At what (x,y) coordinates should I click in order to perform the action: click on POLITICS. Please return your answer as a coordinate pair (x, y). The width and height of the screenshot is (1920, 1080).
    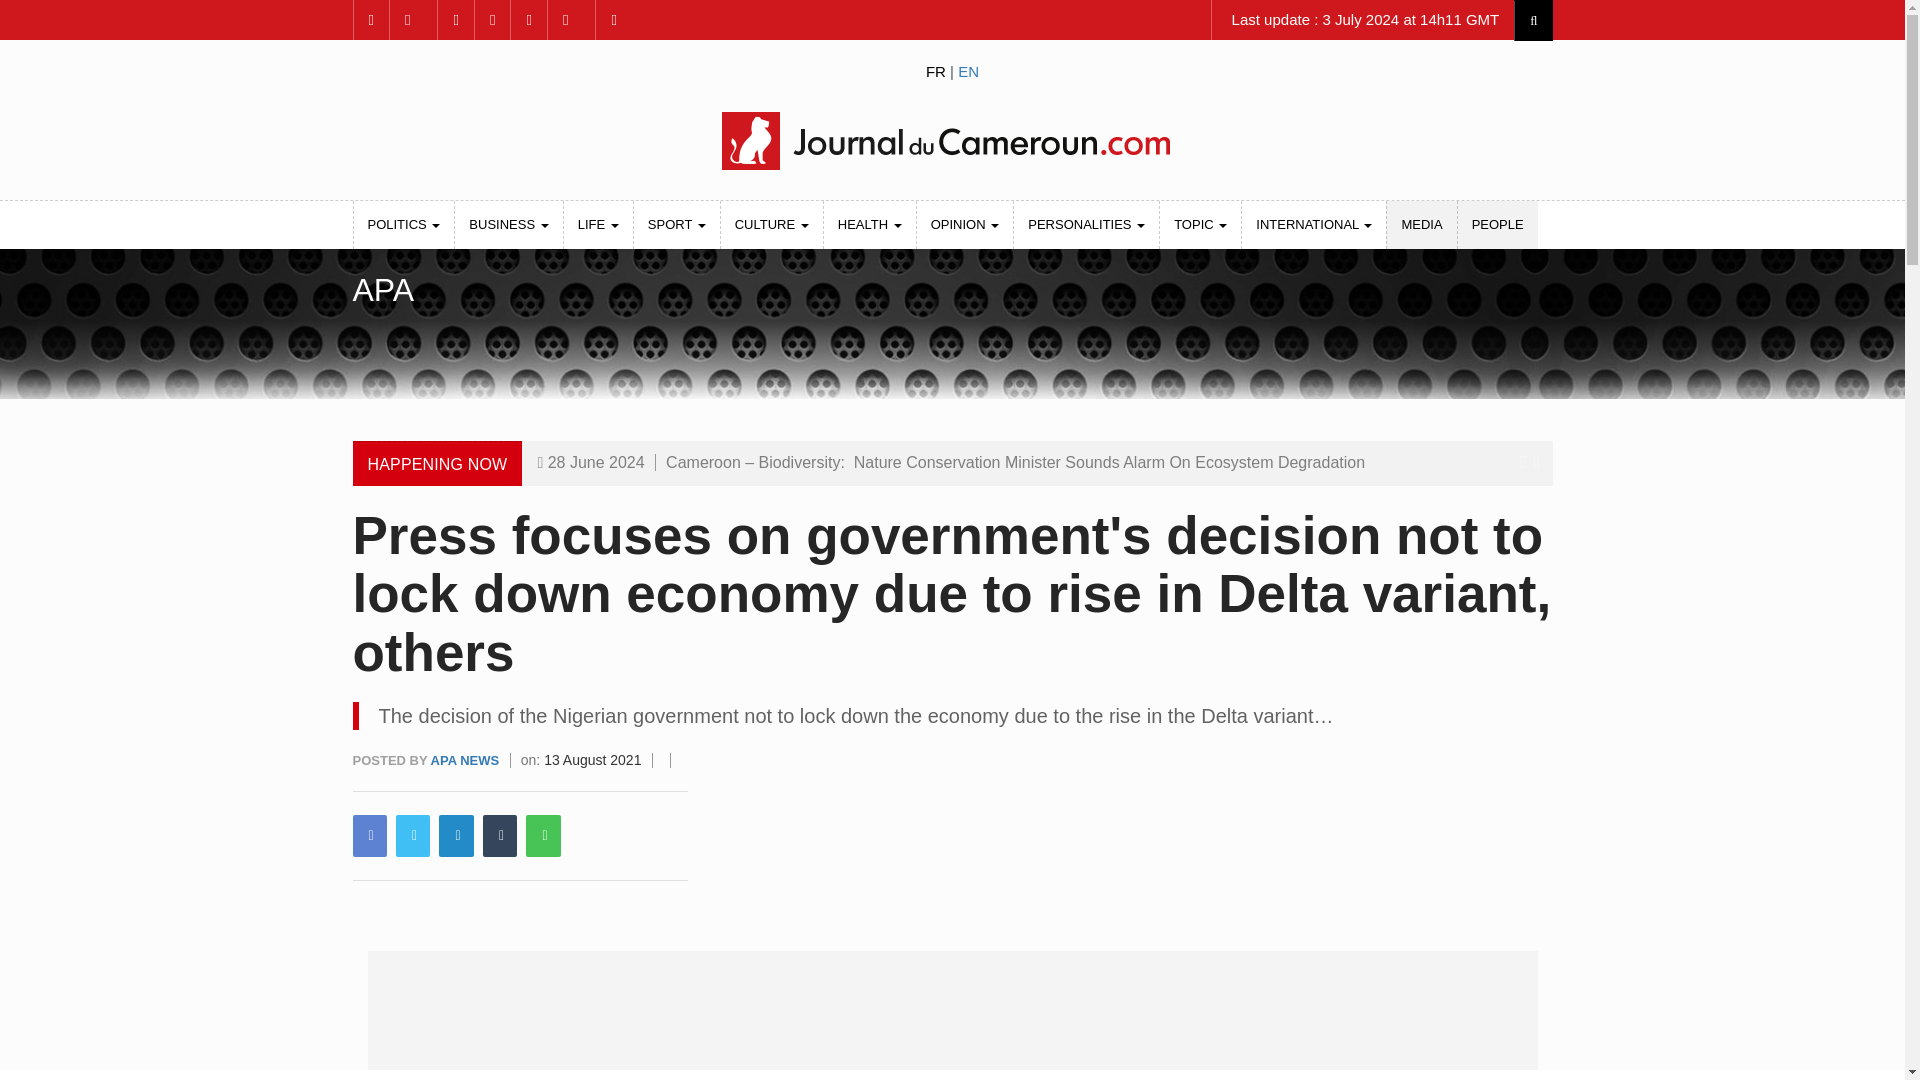
    Looking at the image, I should click on (404, 224).